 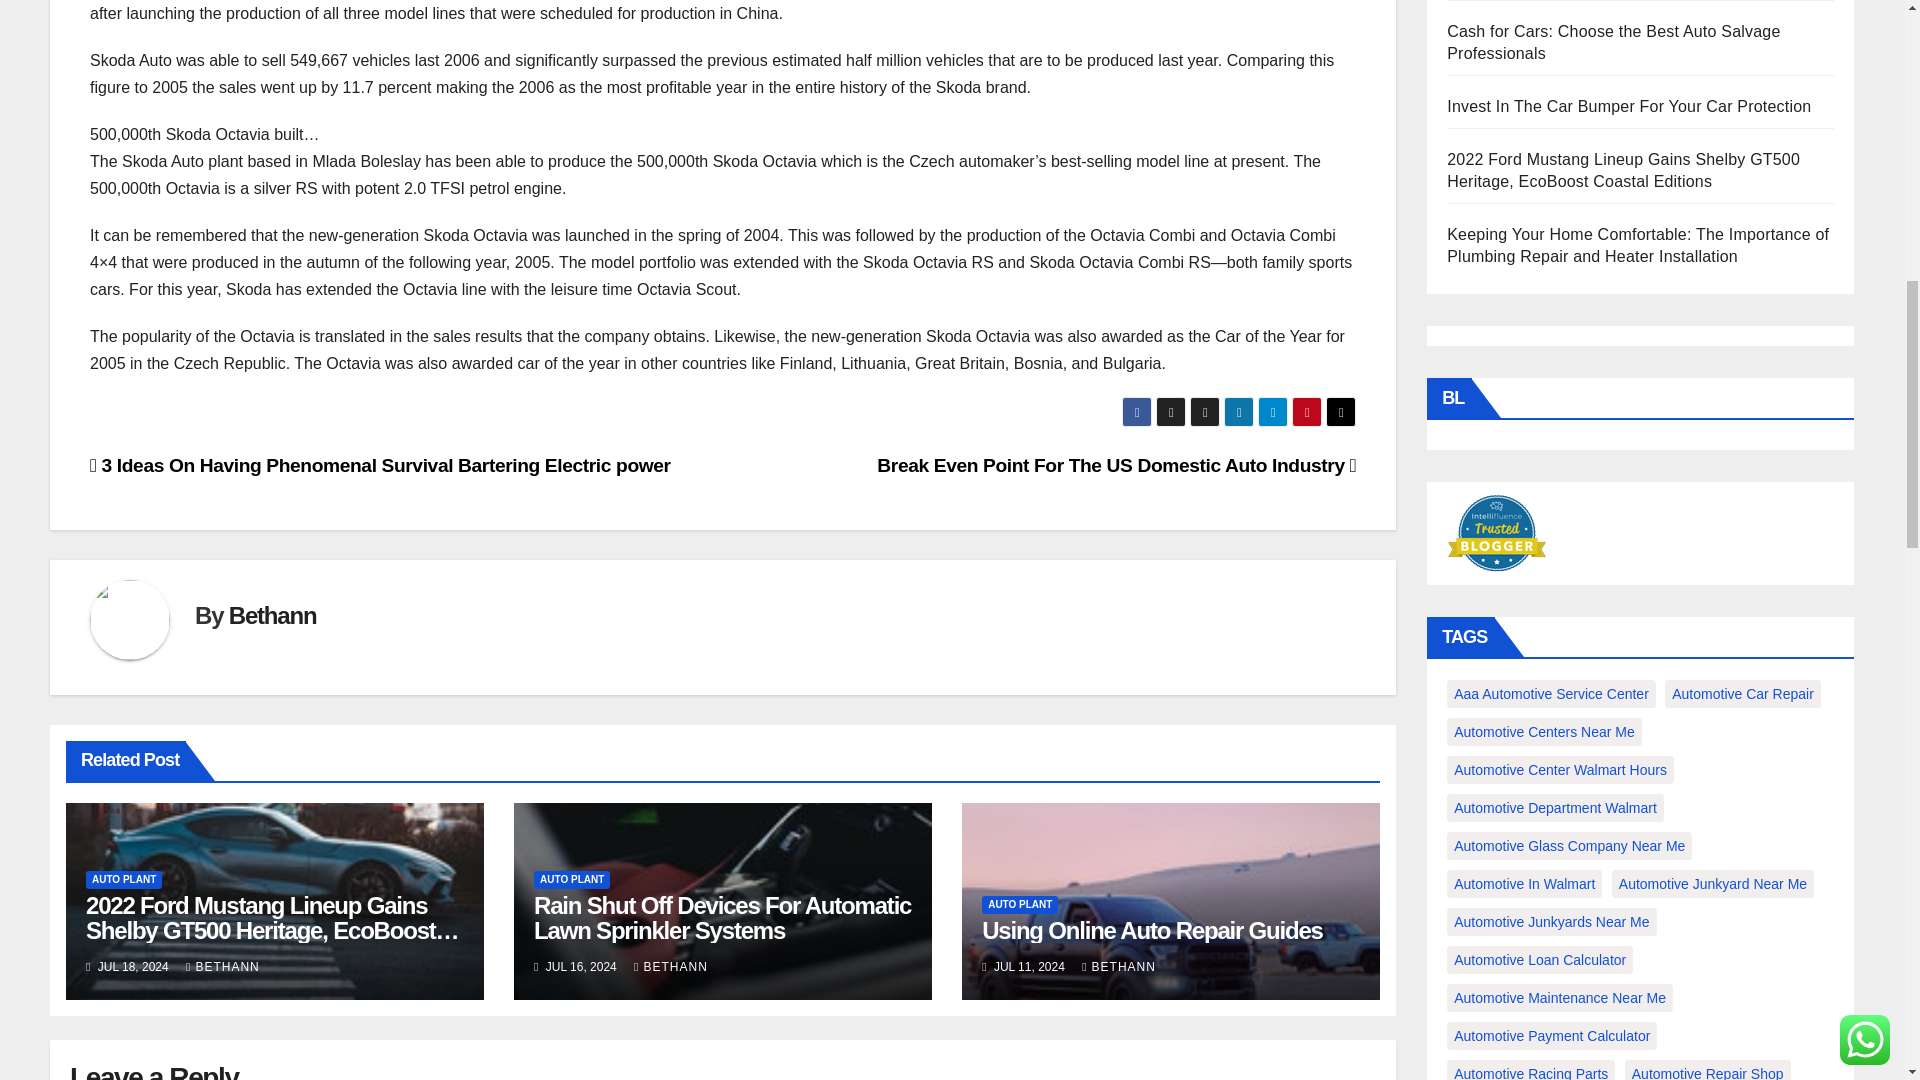 What do you see at coordinates (272, 614) in the screenshot?
I see `Bethann` at bounding box center [272, 614].